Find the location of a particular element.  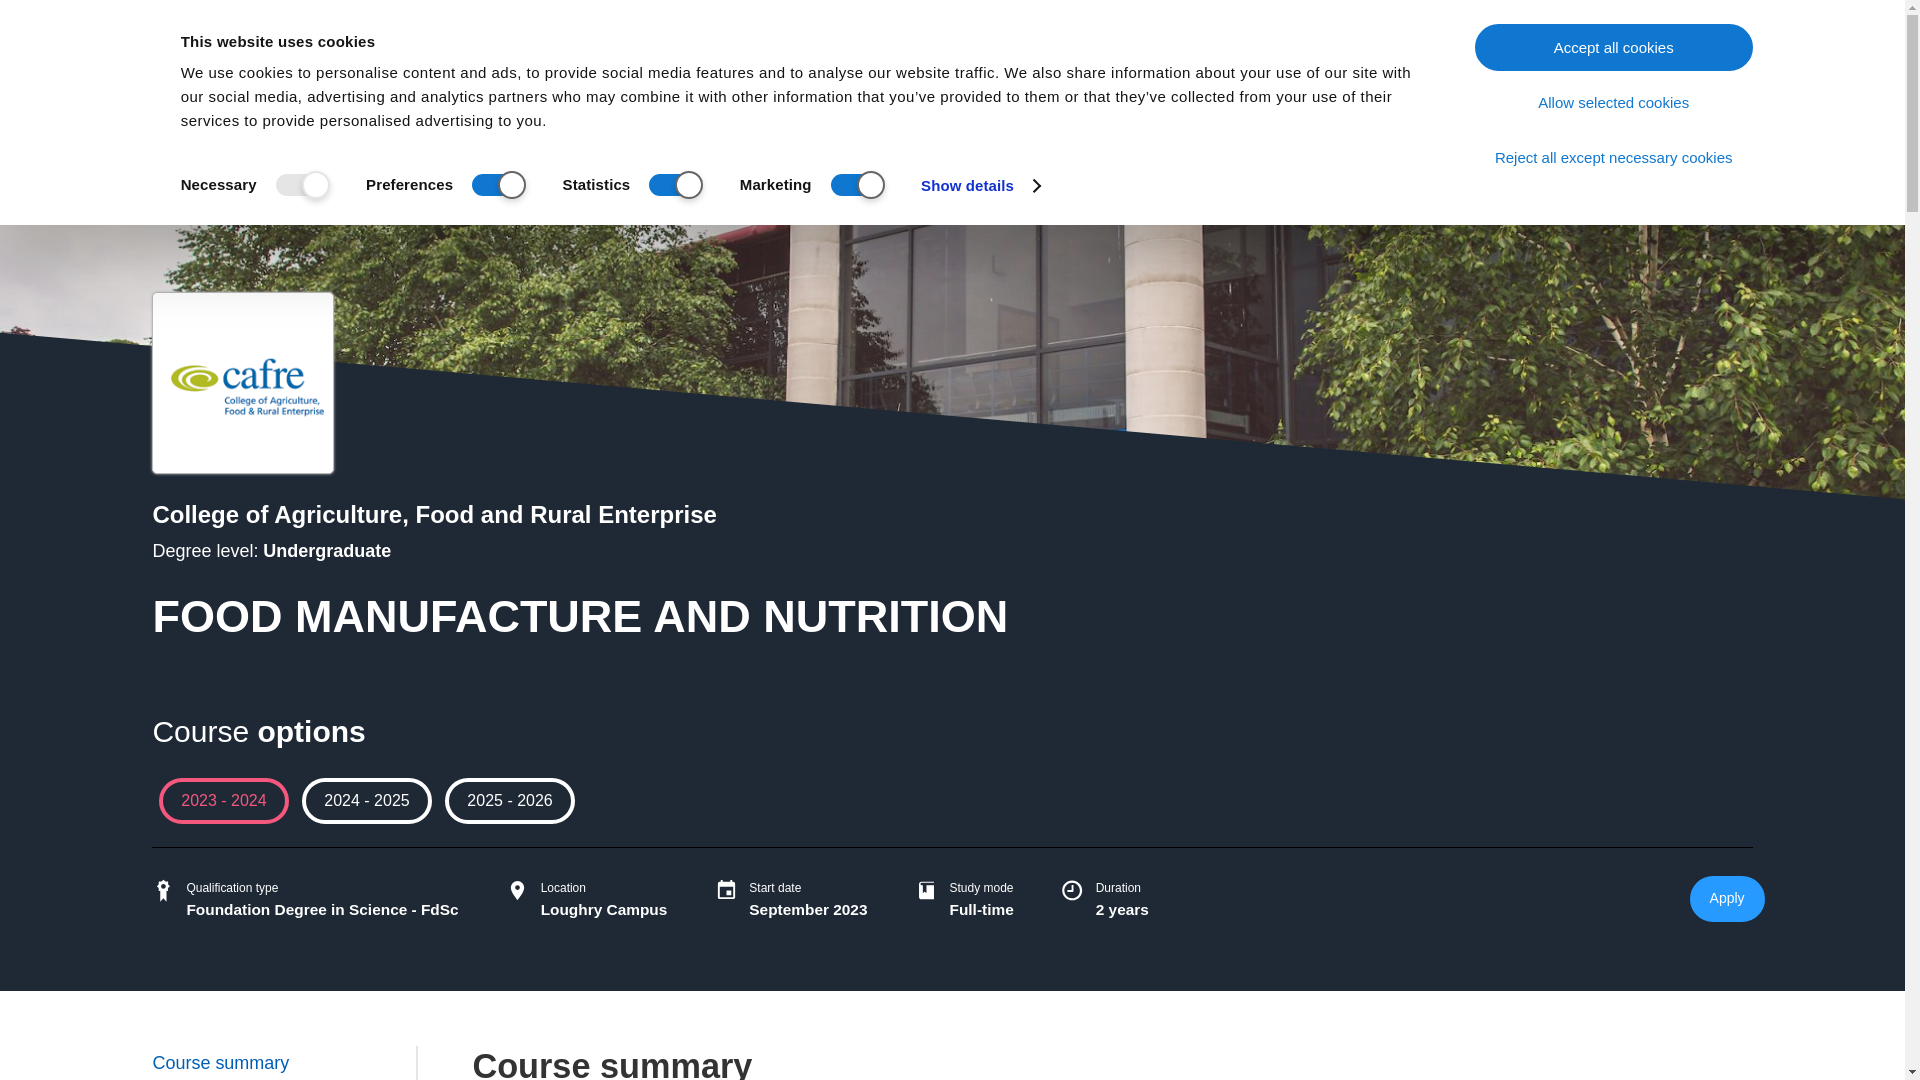

Show details is located at coordinates (980, 185).